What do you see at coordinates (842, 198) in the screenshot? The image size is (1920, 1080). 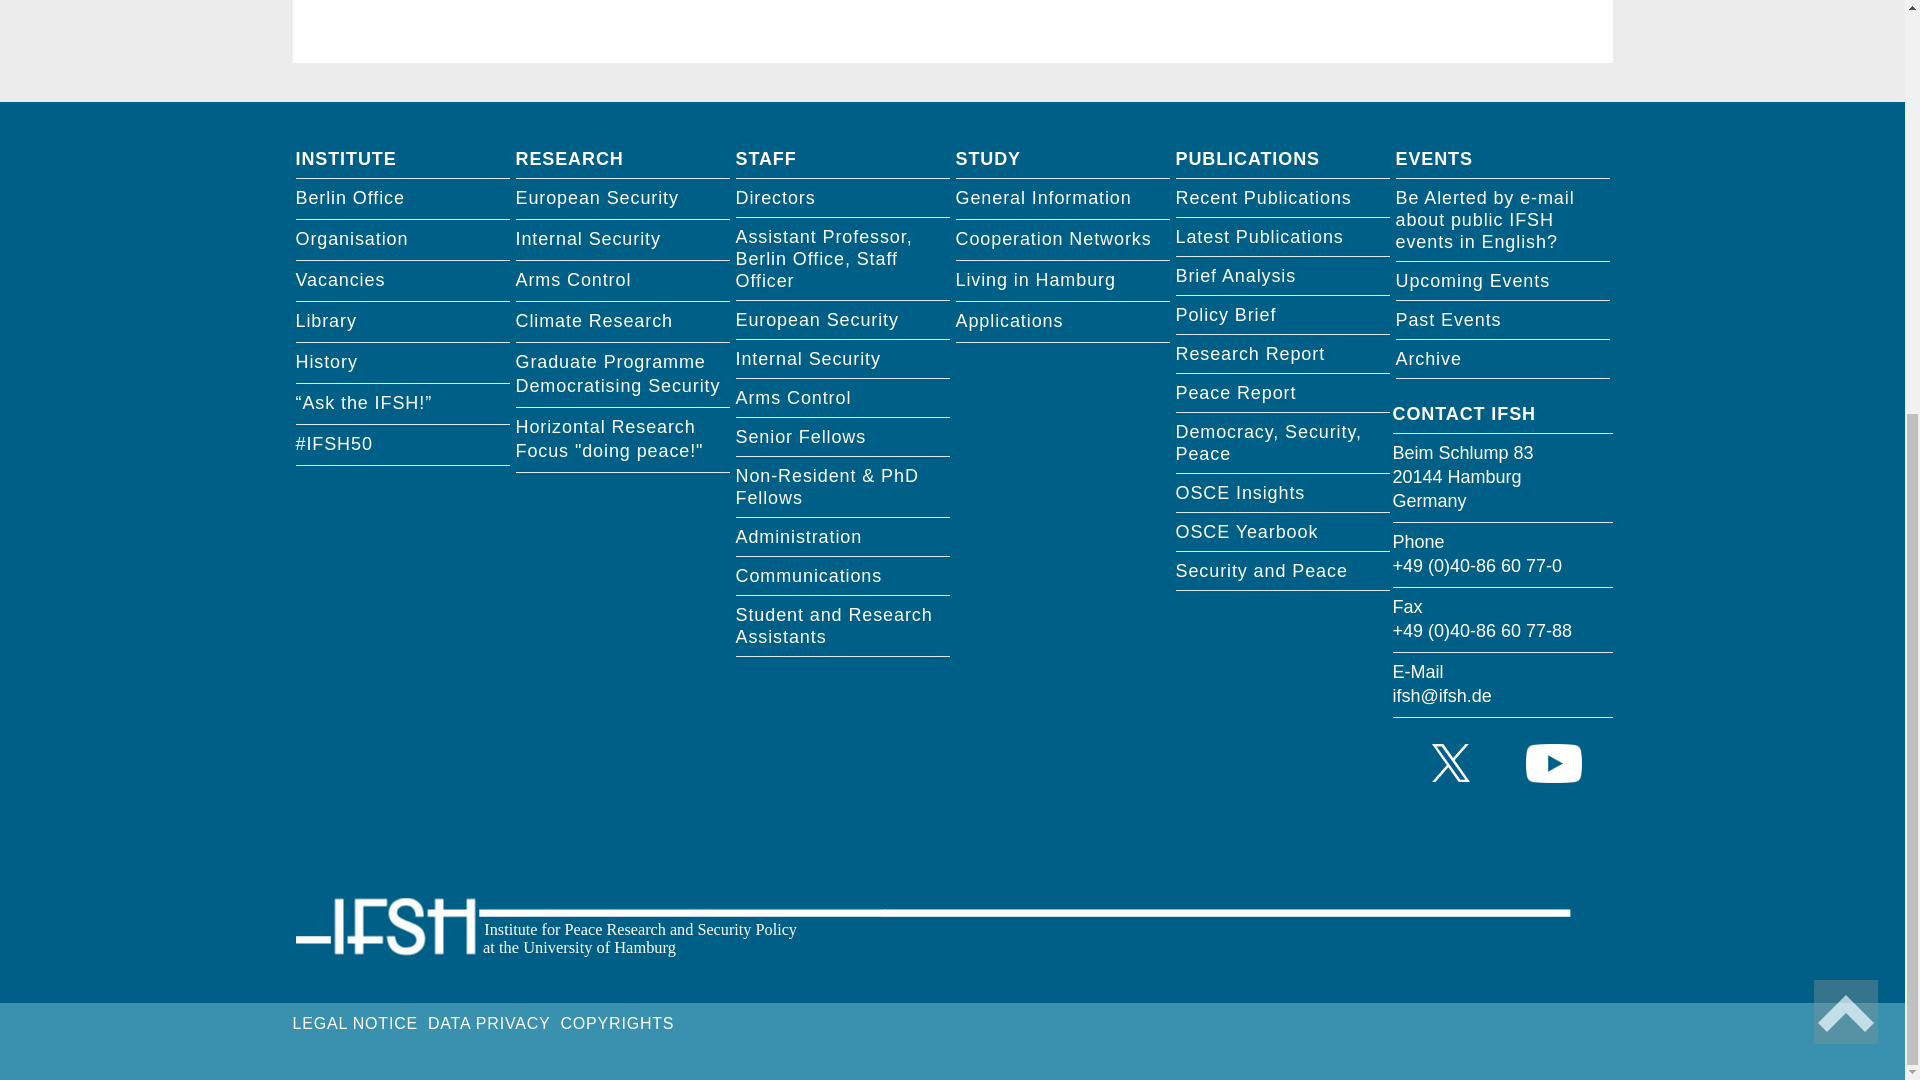 I see `Directors` at bounding box center [842, 198].